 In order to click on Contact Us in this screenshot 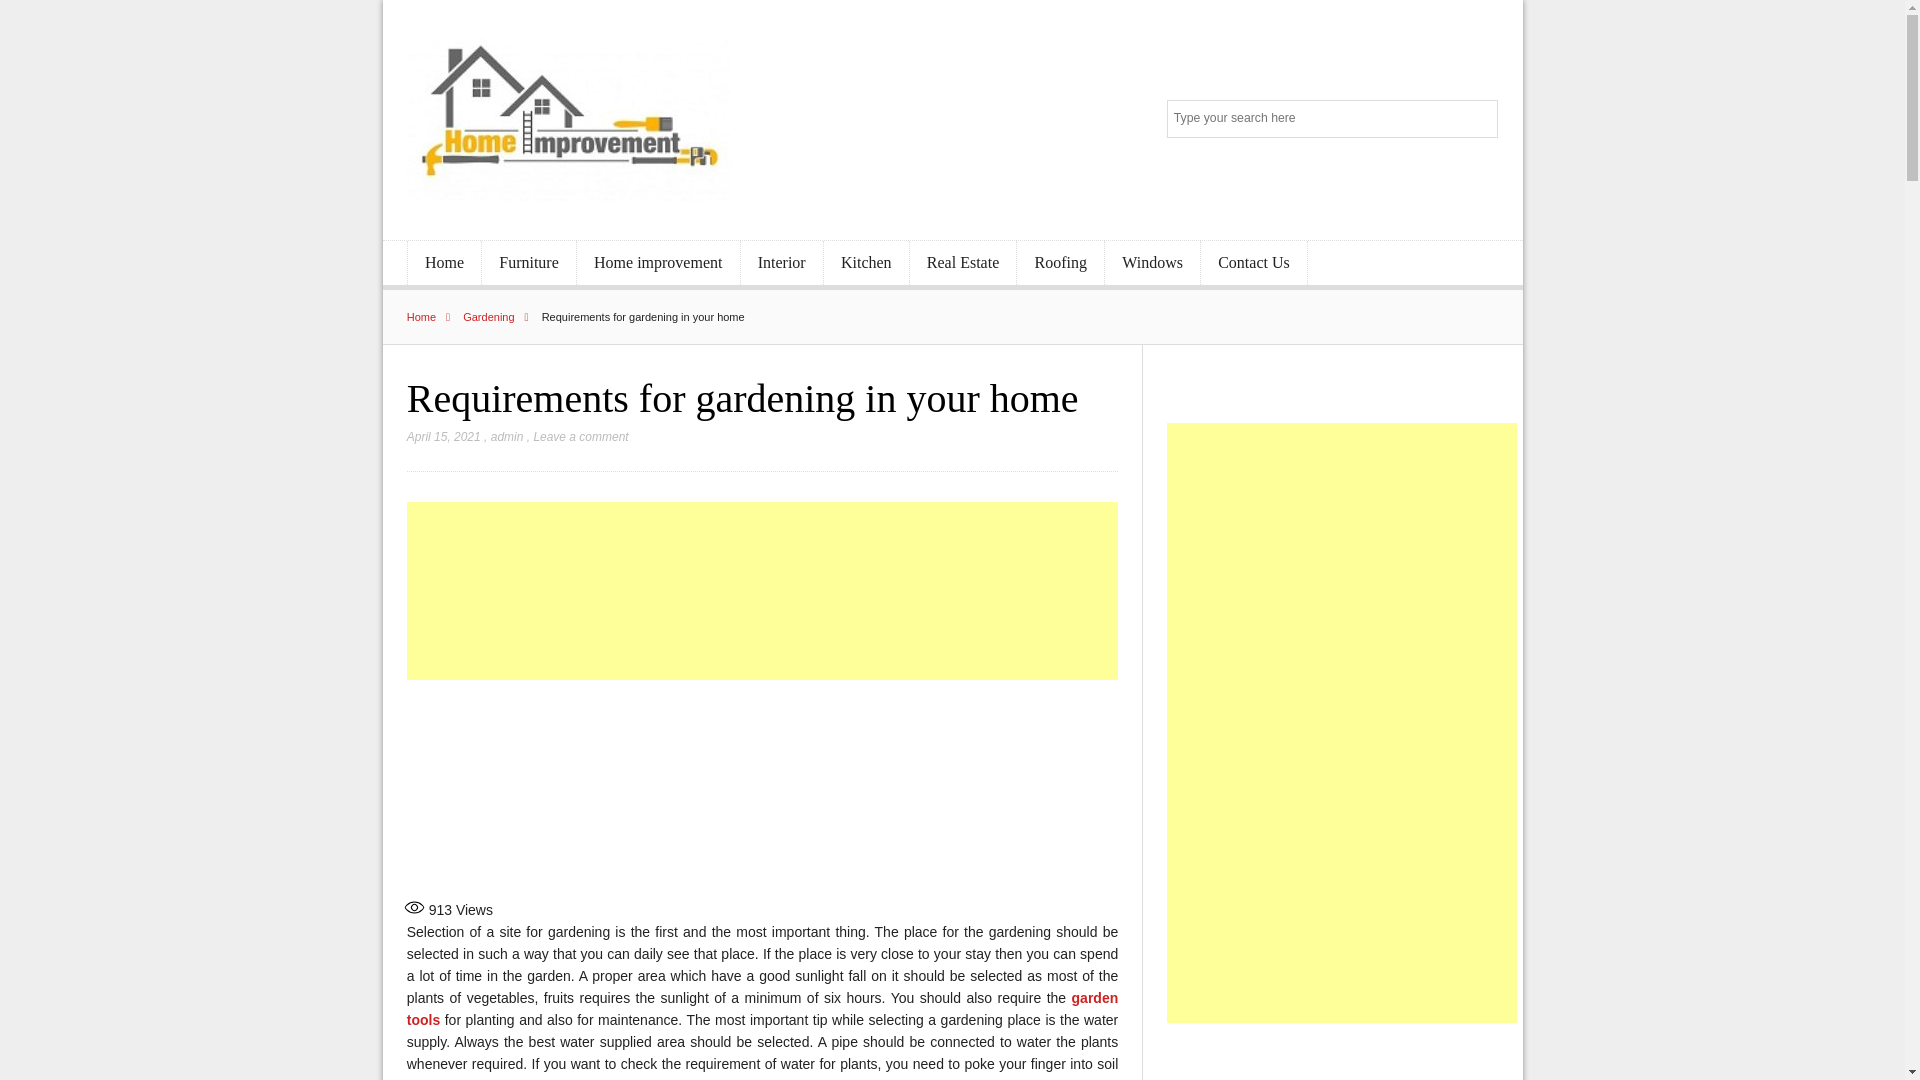, I will do `click(1254, 263)`.